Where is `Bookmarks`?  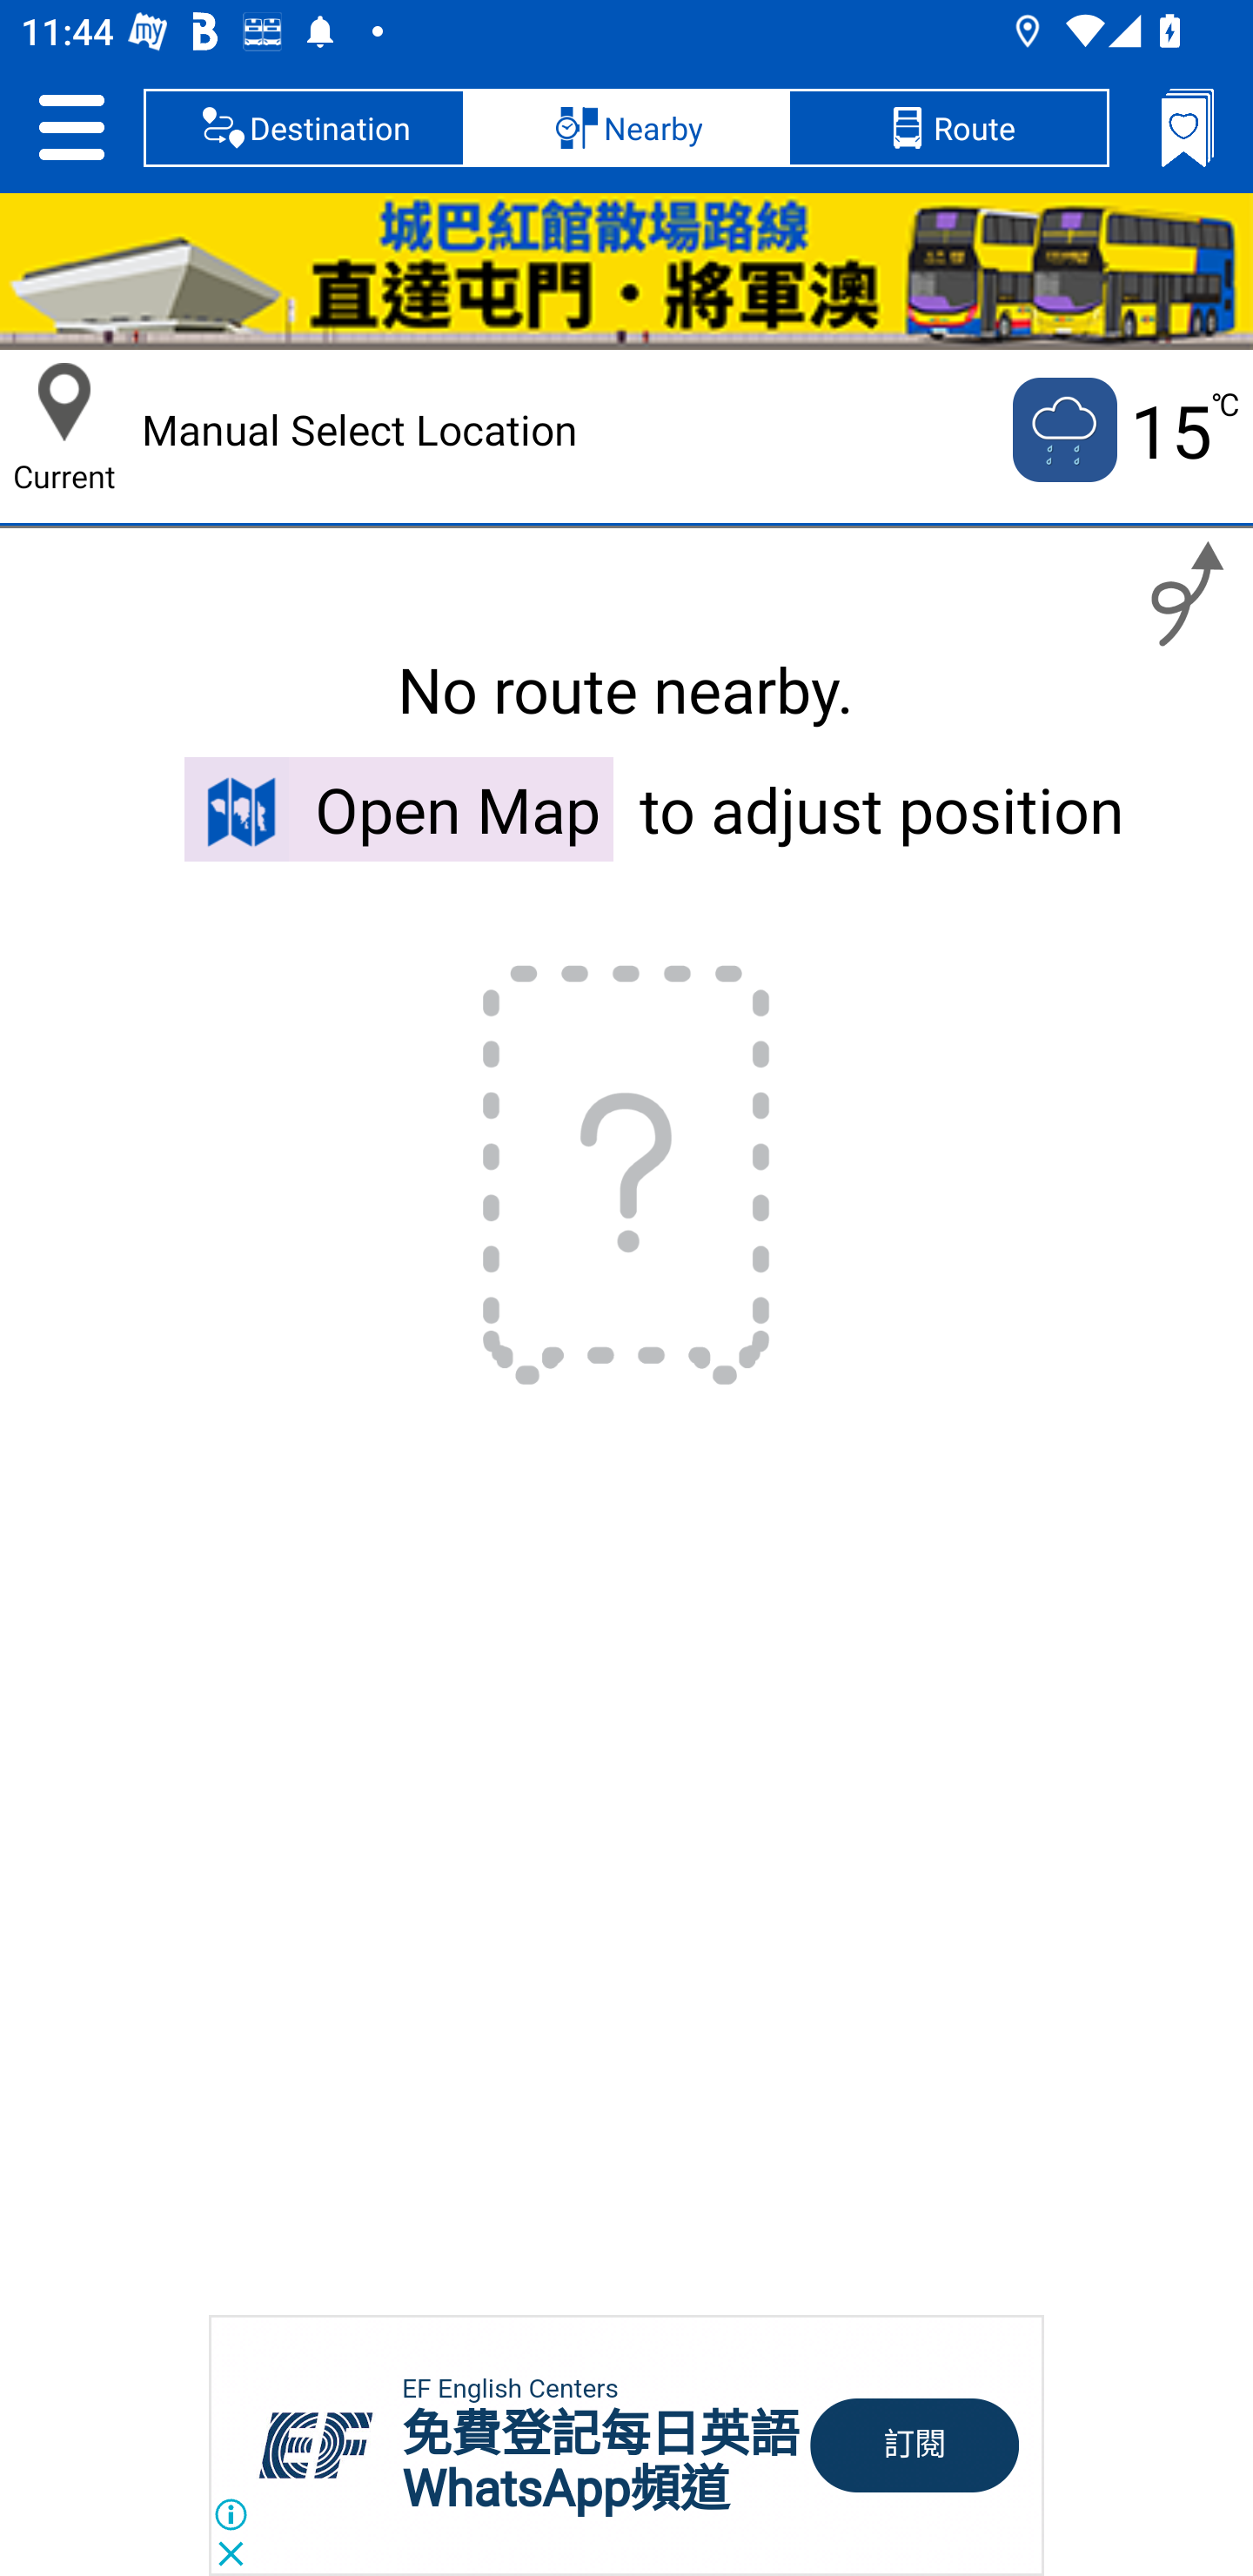
Bookmarks is located at coordinates (1187, 127).